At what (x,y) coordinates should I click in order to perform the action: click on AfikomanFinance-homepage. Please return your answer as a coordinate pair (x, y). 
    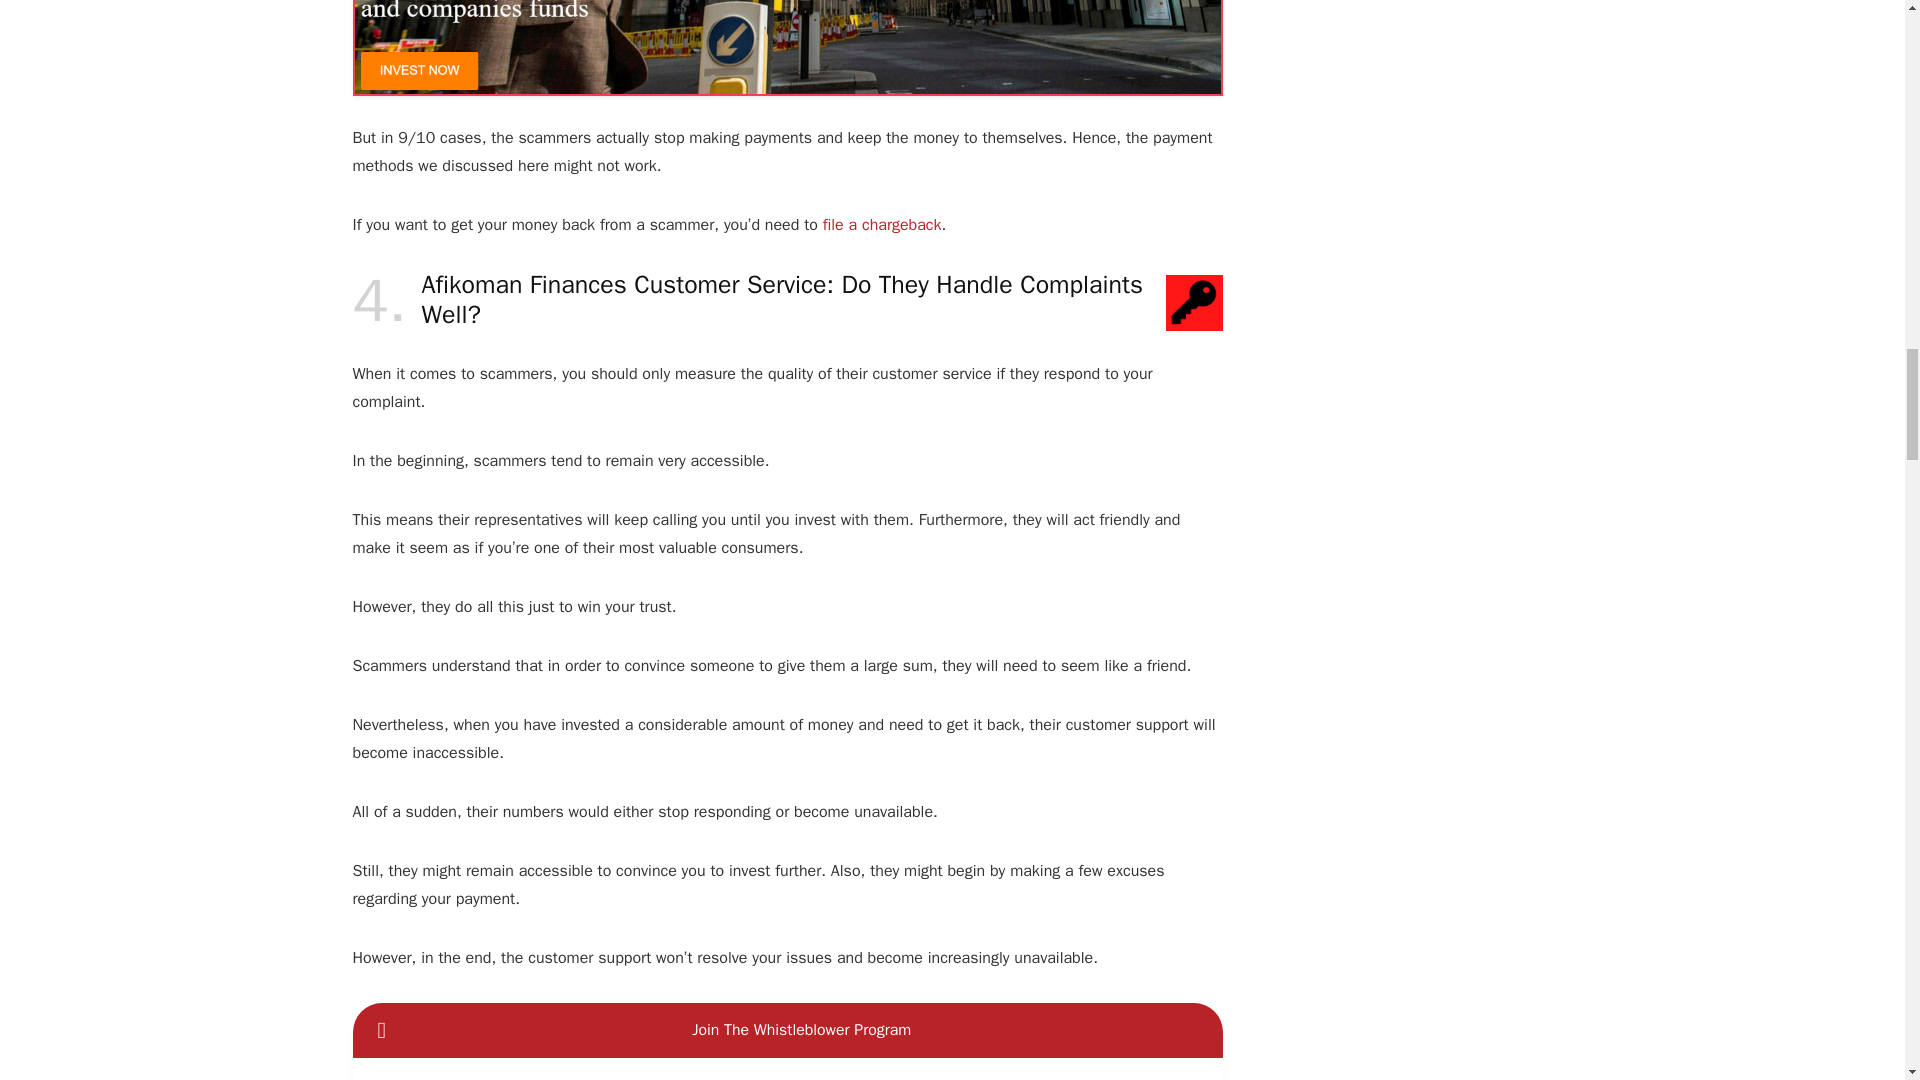
    Looking at the image, I should click on (786, 48).